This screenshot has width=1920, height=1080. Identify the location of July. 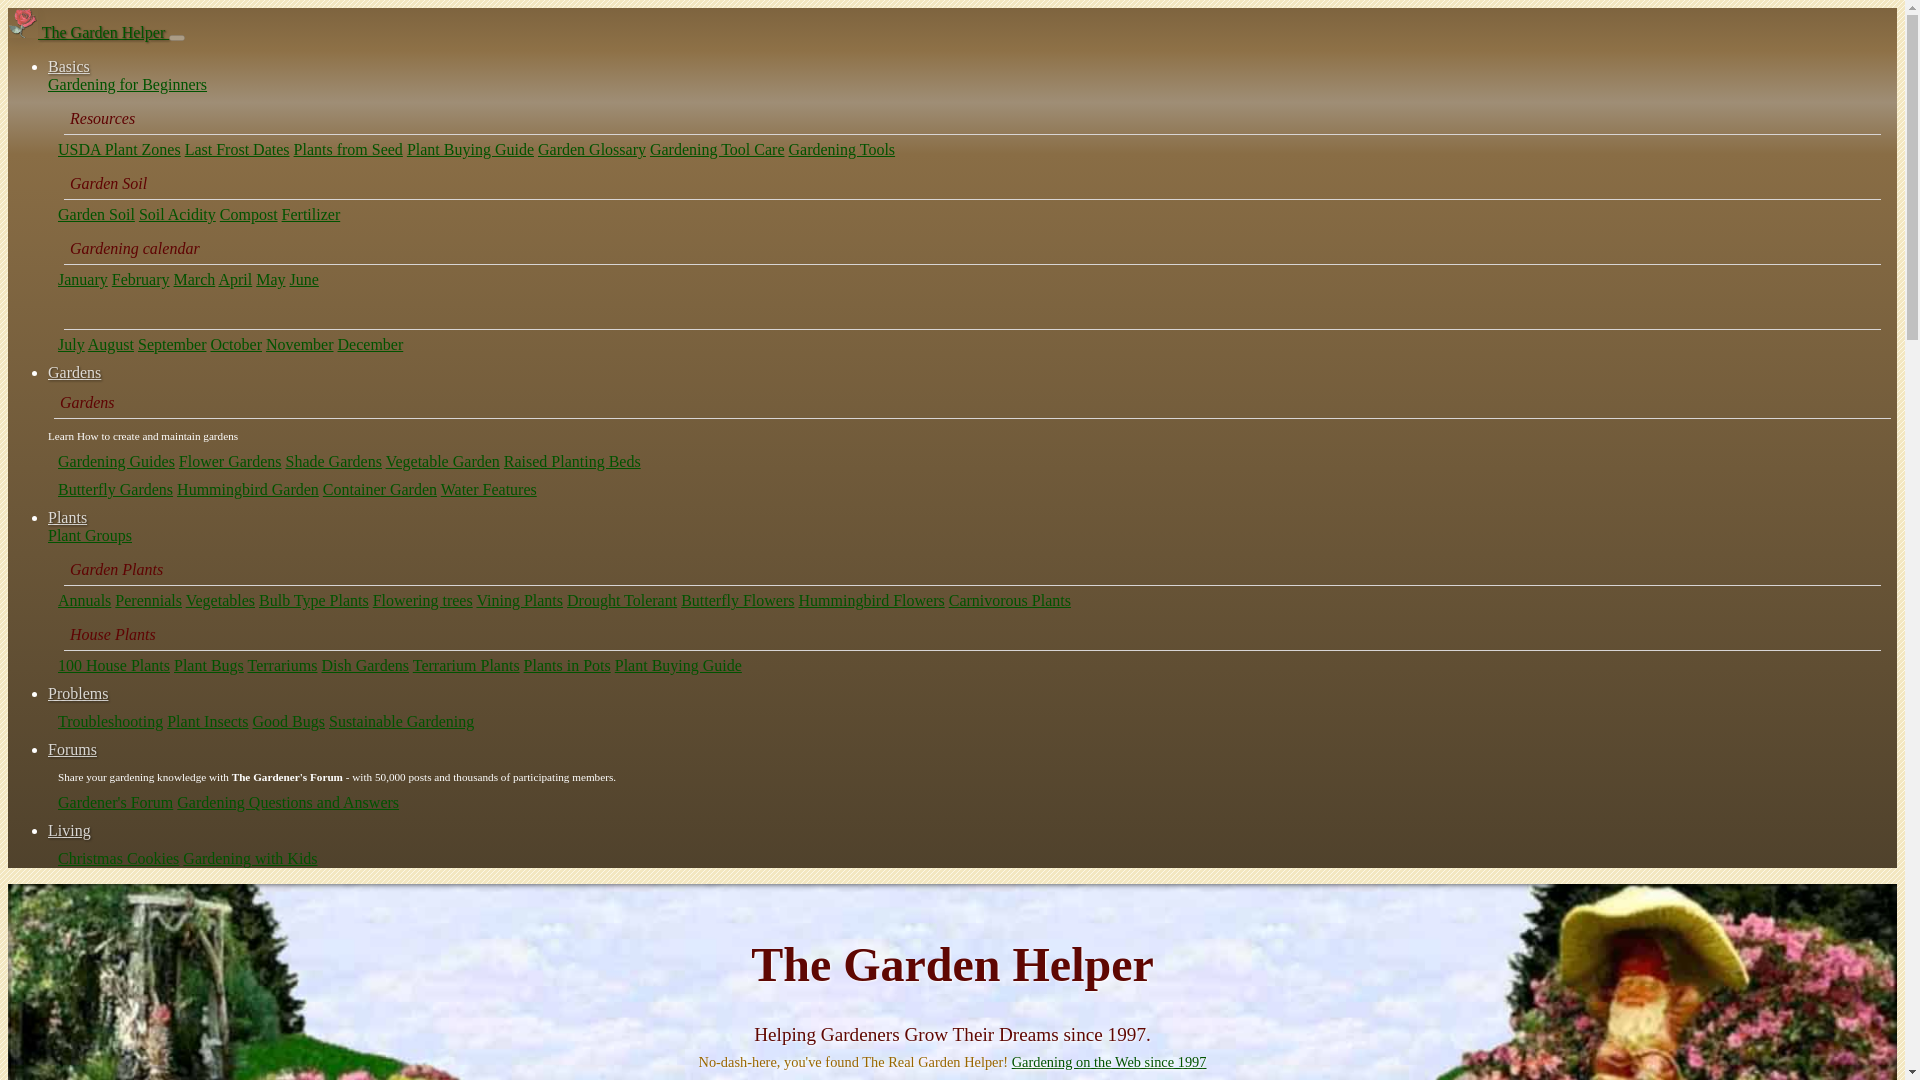
(70, 344).